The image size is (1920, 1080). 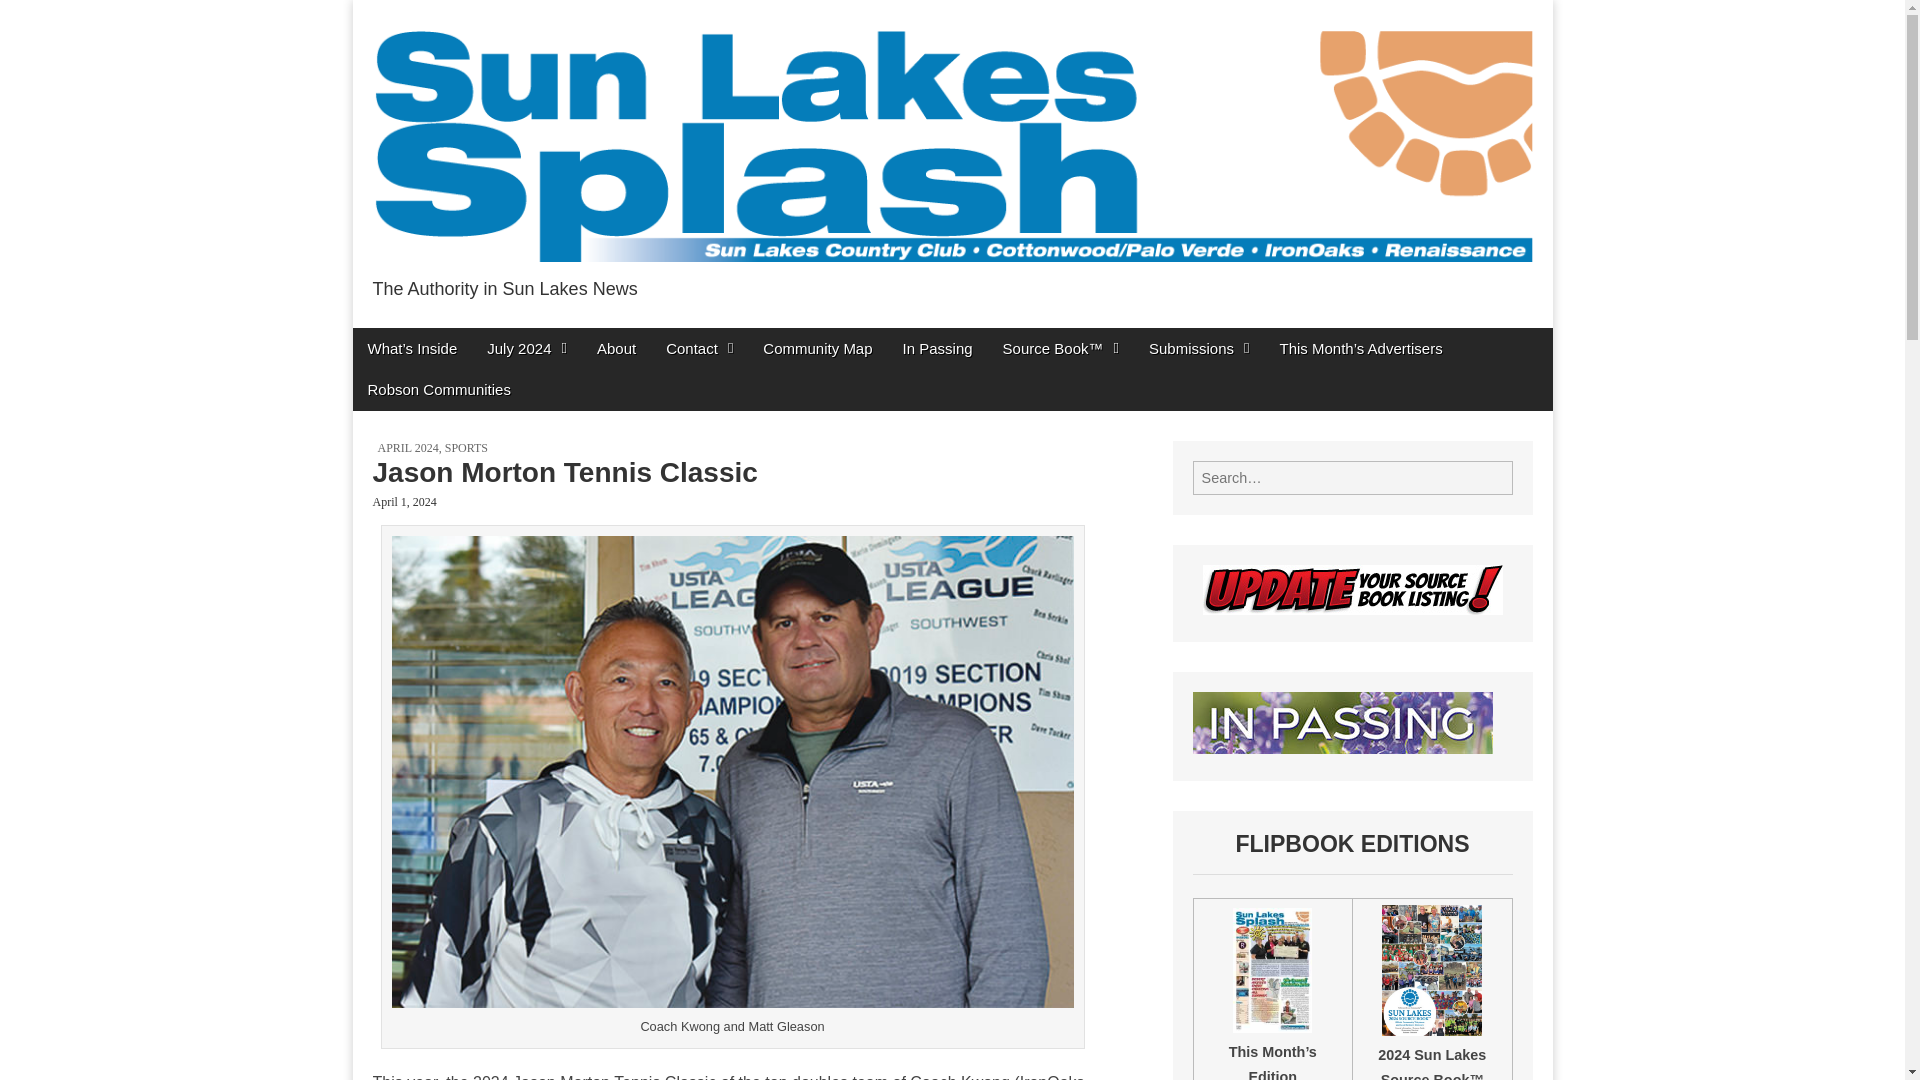 What do you see at coordinates (818, 348) in the screenshot?
I see `Community Map` at bounding box center [818, 348].